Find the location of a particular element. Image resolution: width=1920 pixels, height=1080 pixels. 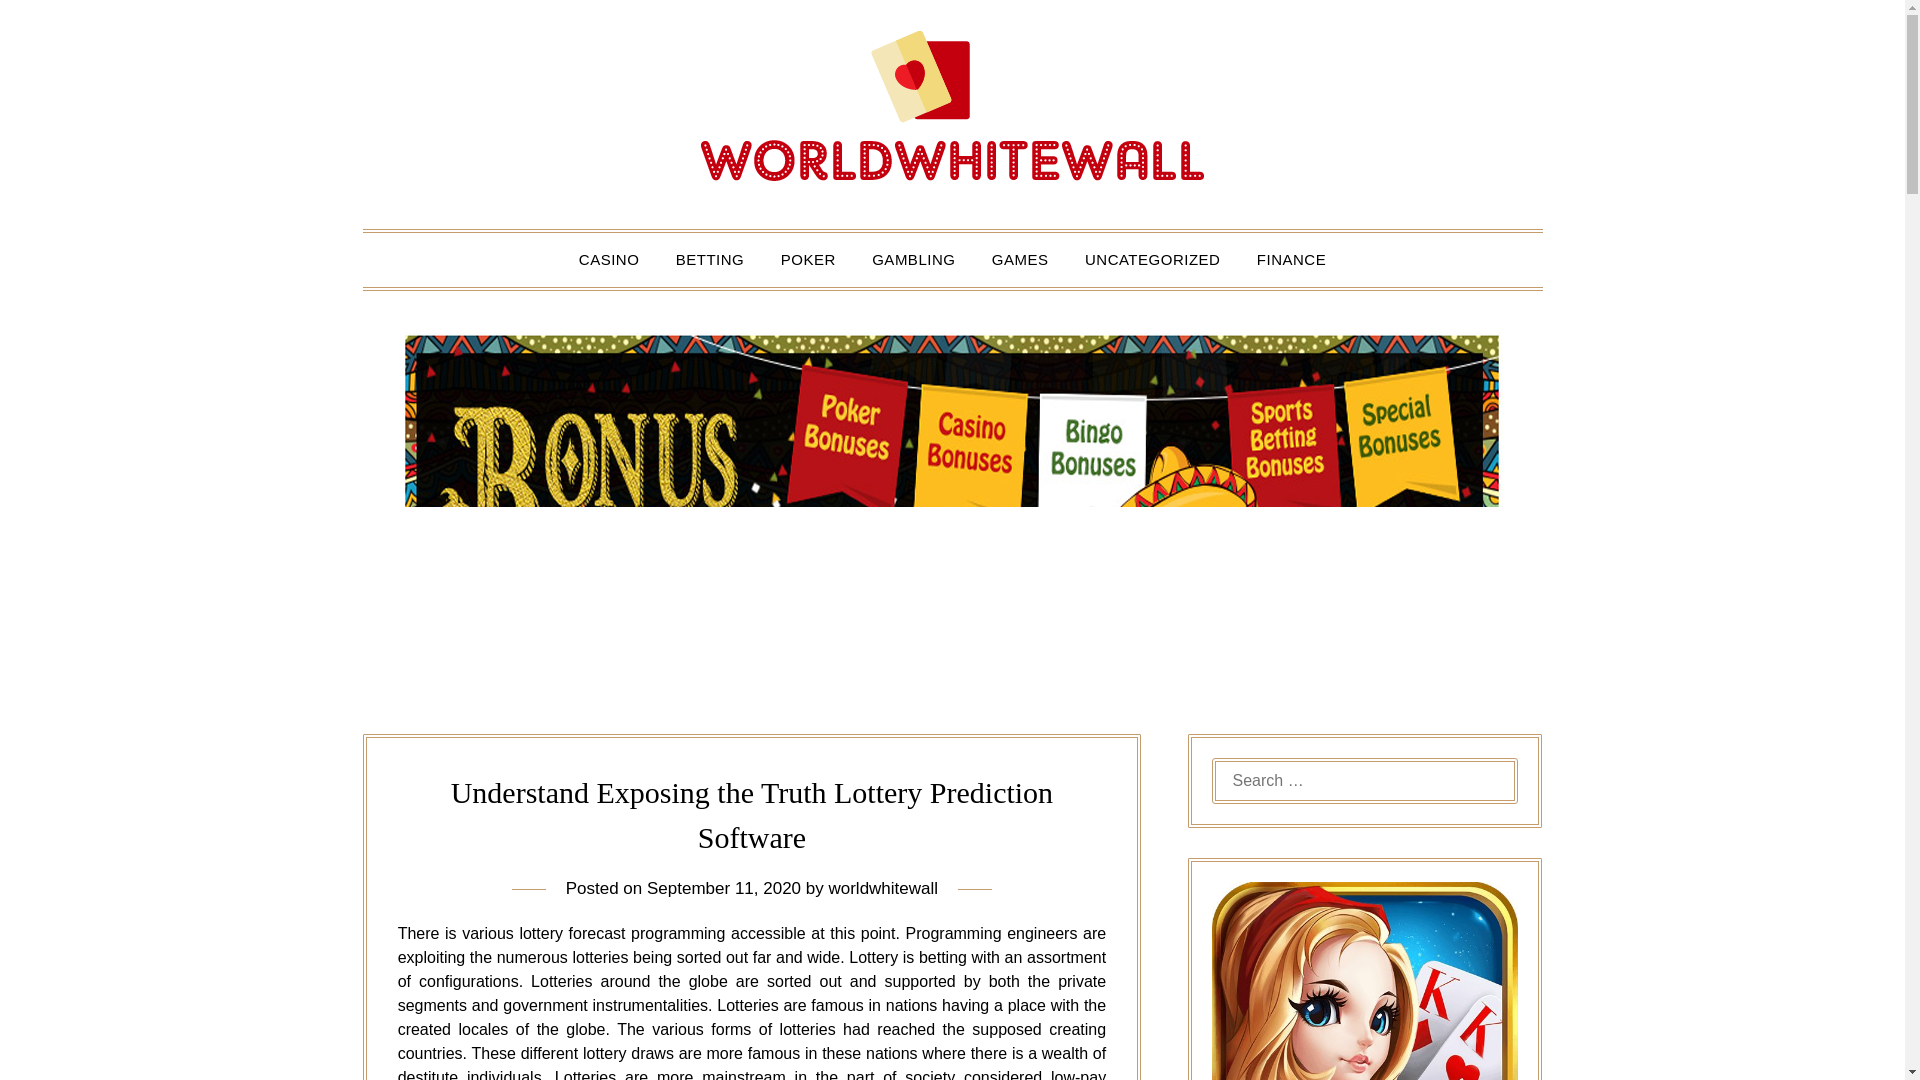

worldwhitewall is located at coordinates (882, 888).